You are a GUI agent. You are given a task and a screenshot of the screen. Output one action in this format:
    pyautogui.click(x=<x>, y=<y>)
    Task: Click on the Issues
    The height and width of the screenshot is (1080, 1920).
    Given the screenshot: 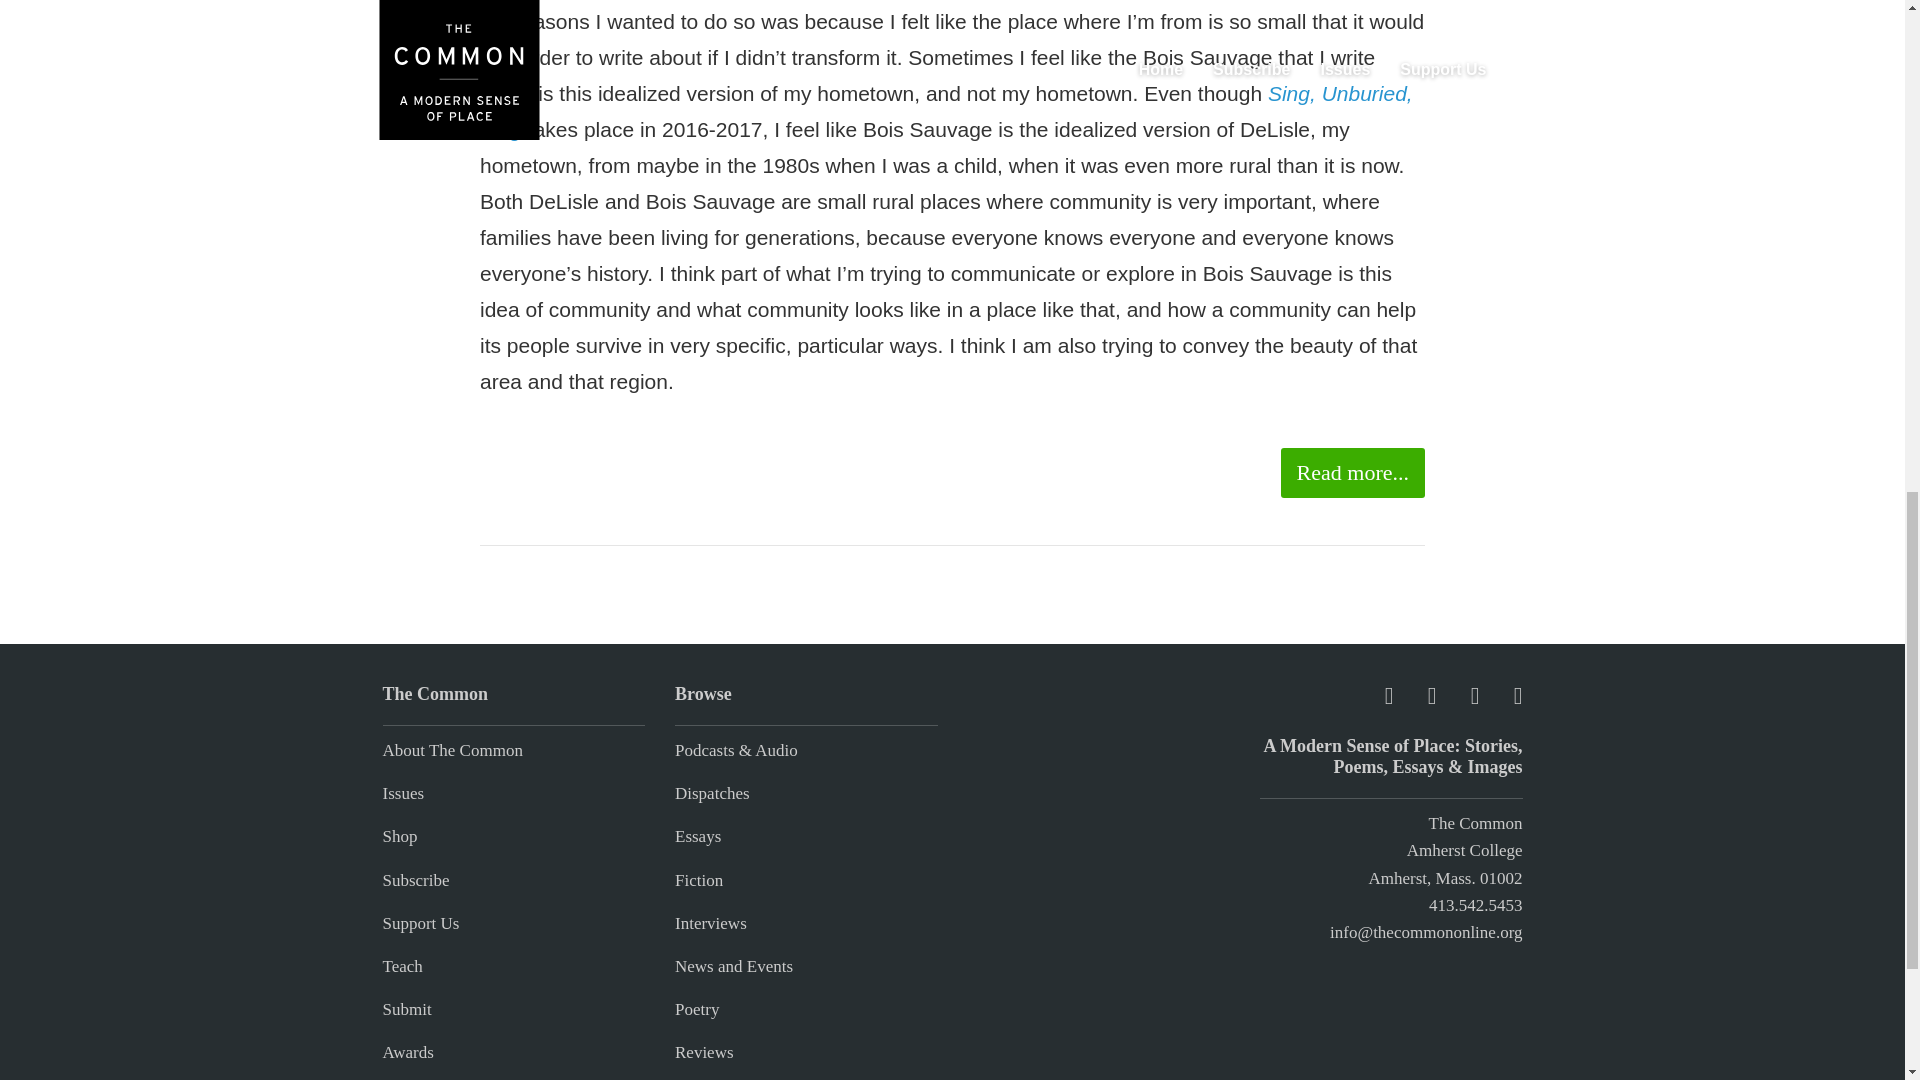 What is the action you would take?
    pyautogui.click(x=403, y=794)
    